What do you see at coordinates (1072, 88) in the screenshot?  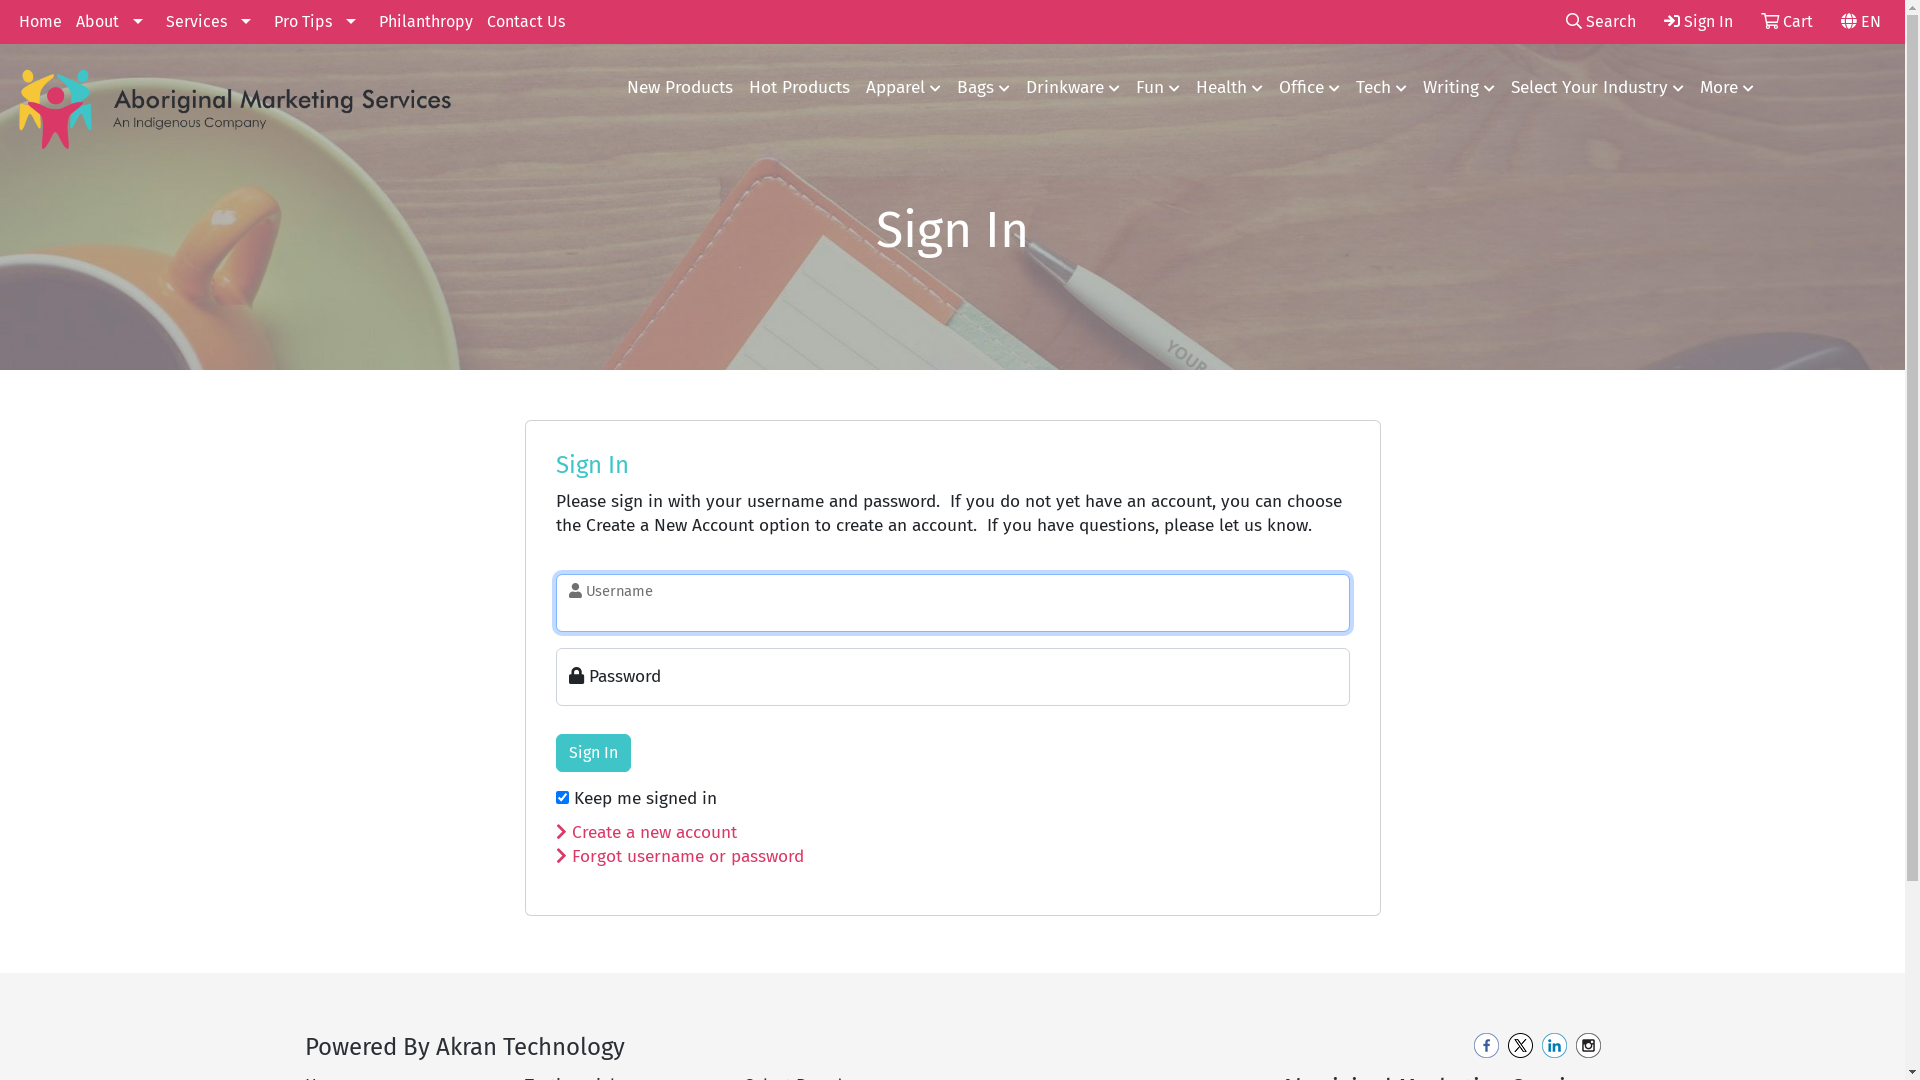 I see `Drinkware` at bounding box center [1072, 88].